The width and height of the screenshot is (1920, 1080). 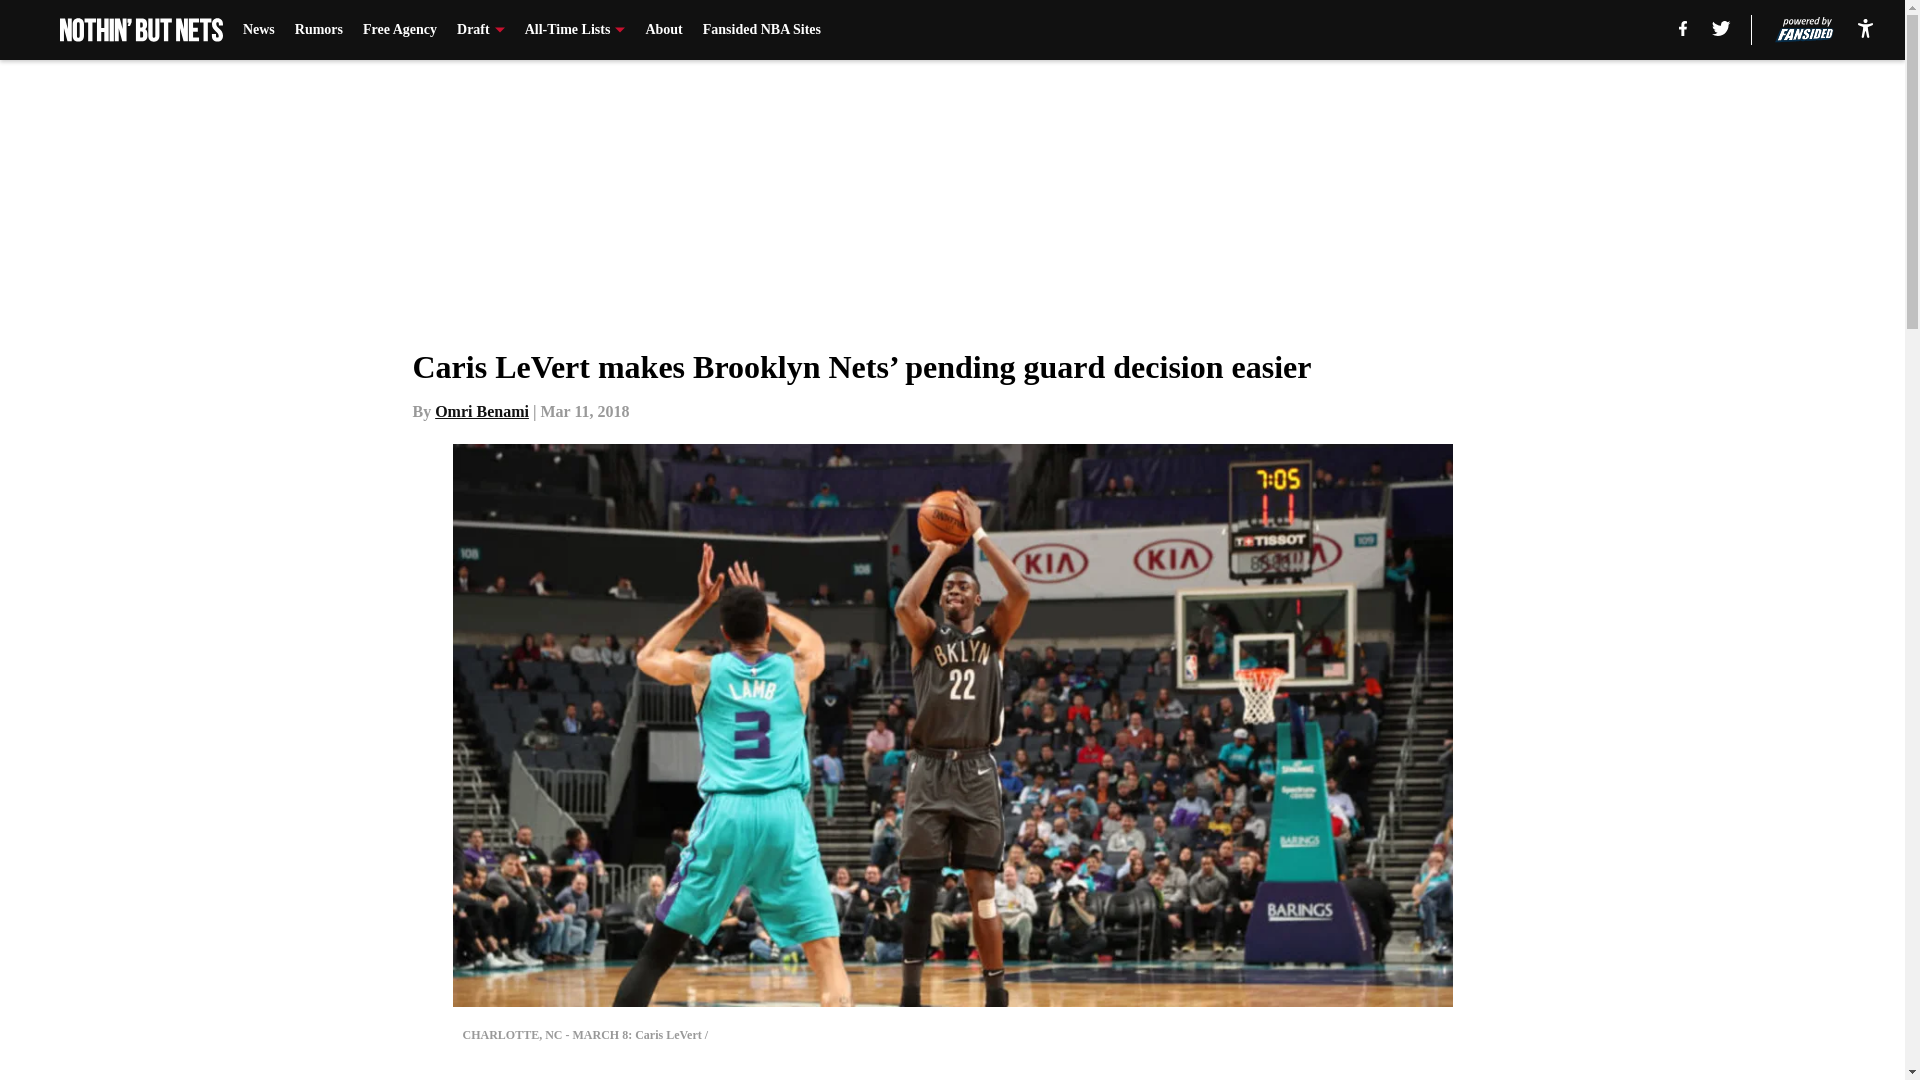 What do you see at coordinates (482, 411) in the screenshot?
I see `Omri Benami` at bounding box center [482, 411].